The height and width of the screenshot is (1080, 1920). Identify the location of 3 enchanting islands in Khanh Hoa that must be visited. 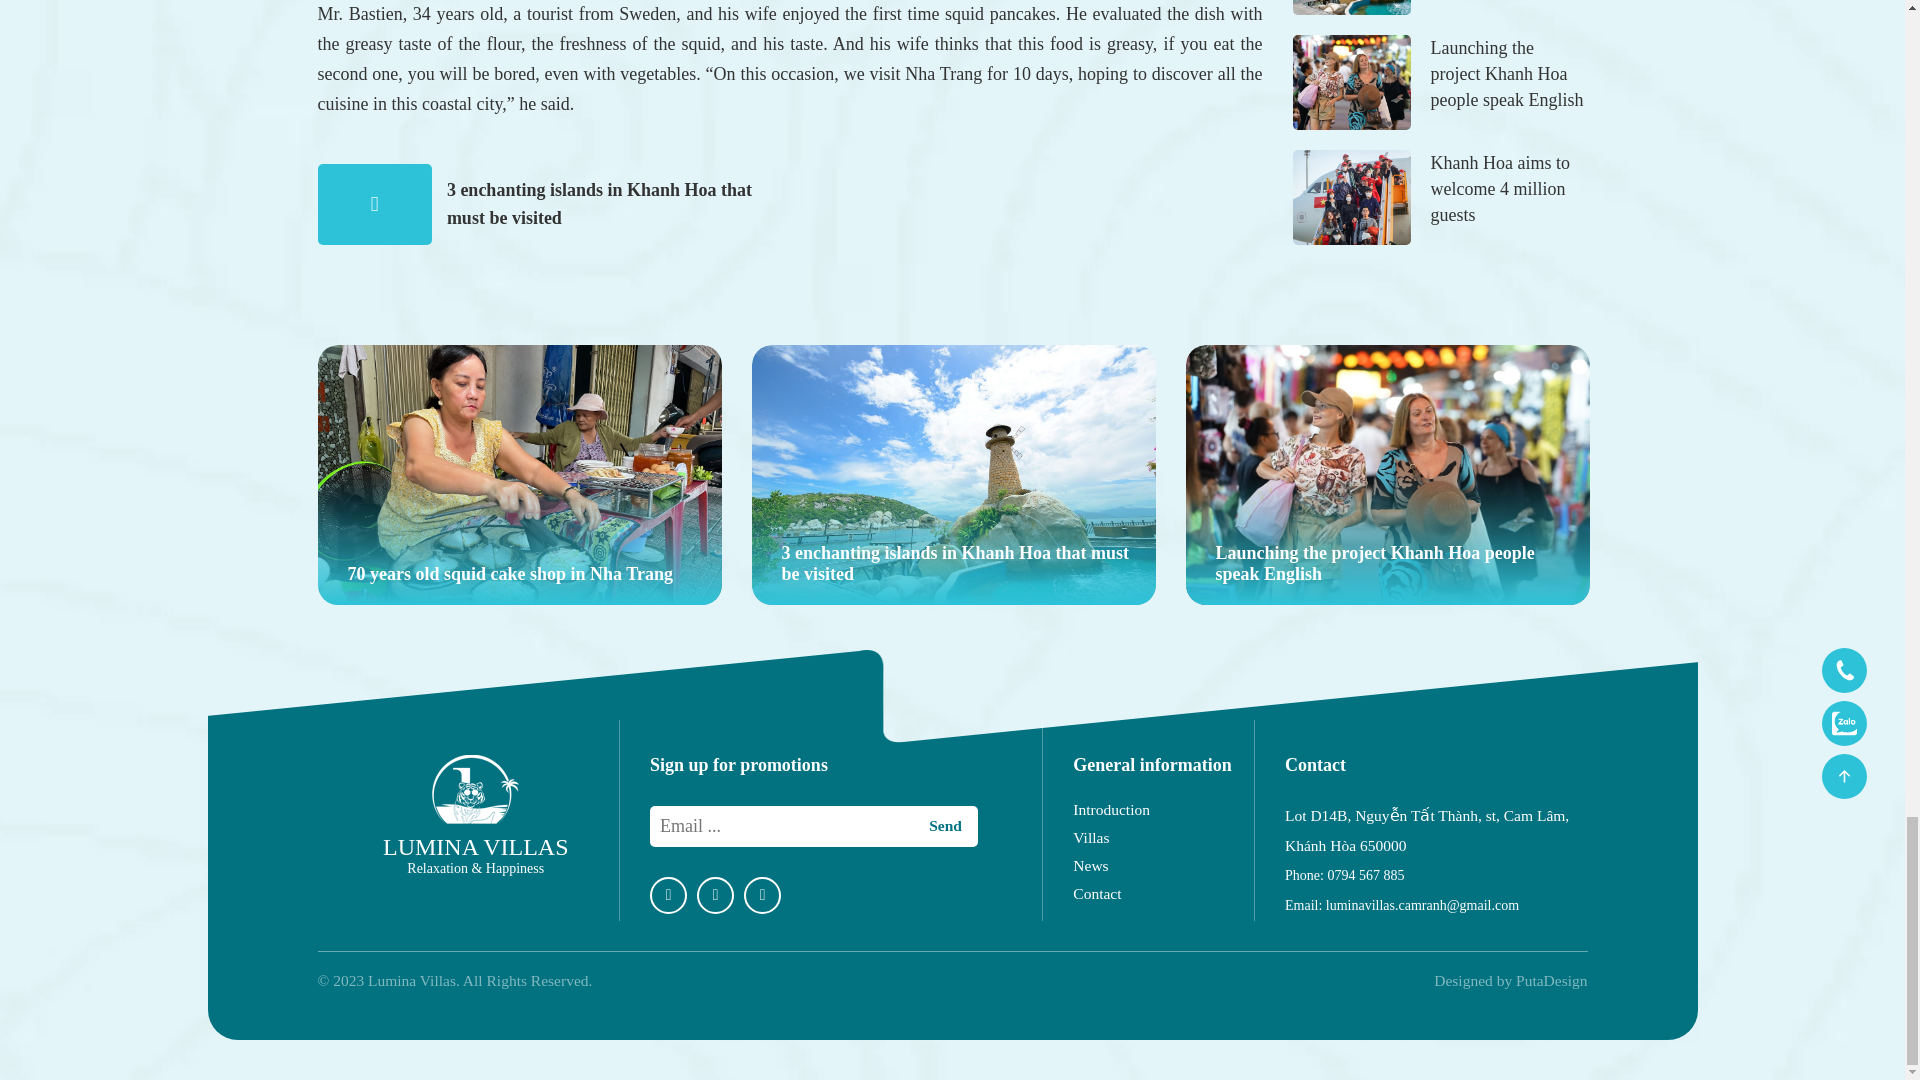
(954, 474).